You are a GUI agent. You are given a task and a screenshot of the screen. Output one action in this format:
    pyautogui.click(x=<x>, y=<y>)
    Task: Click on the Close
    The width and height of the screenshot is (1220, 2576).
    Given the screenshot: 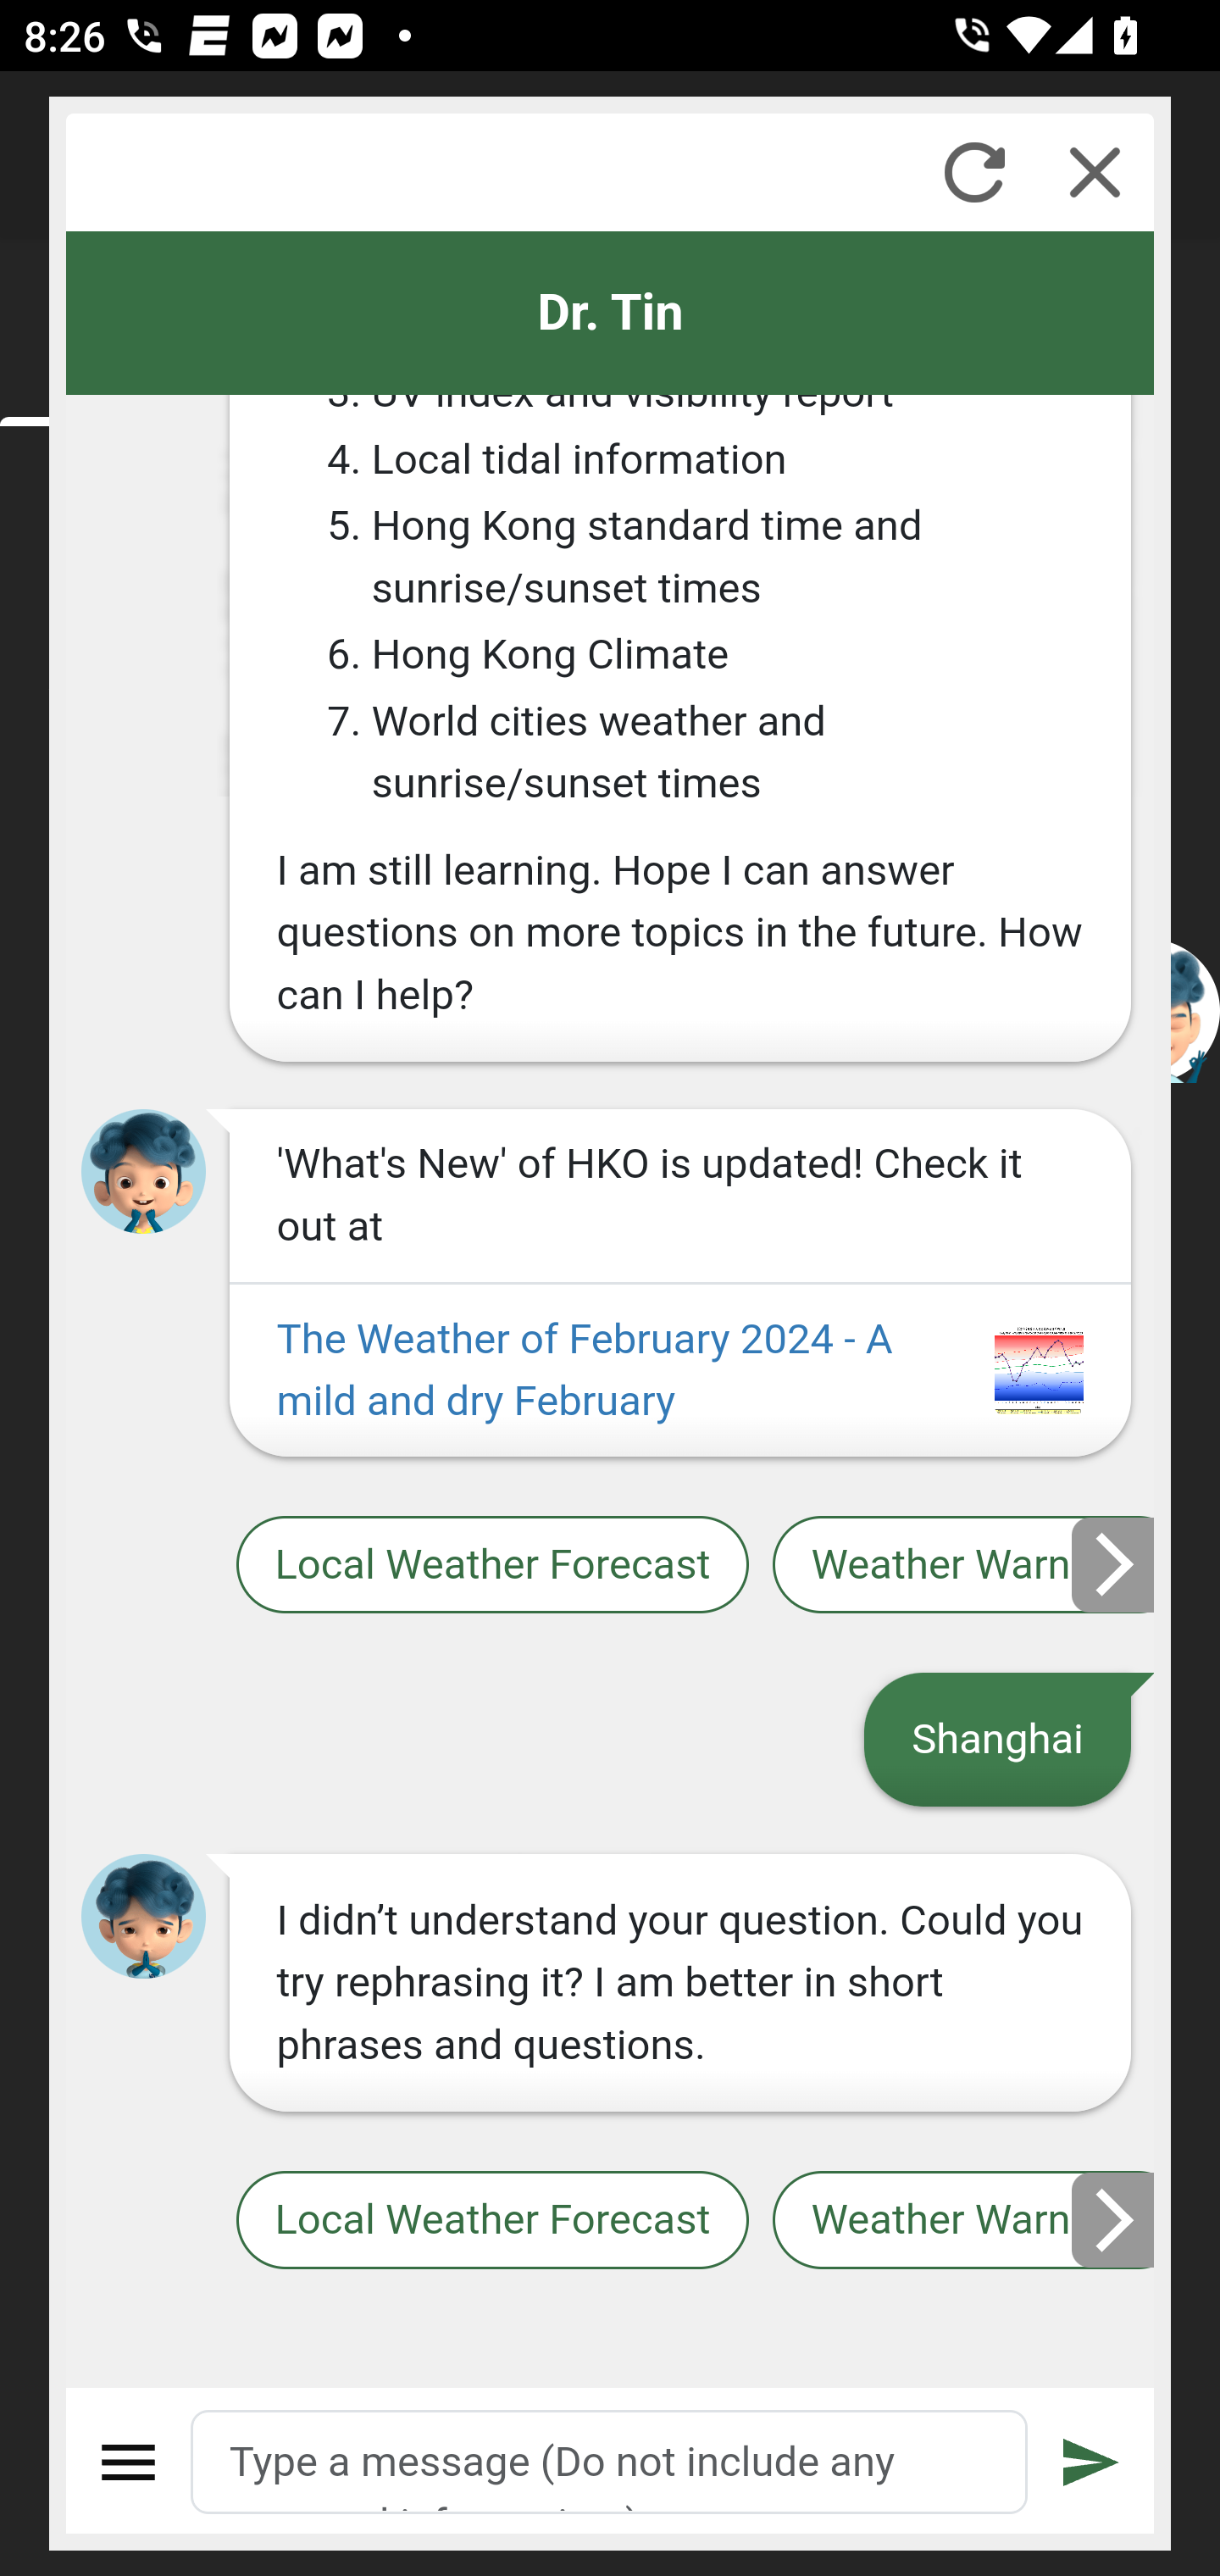 What is the action you would take?
    pyautogui.click(x=1095, y=172)
    